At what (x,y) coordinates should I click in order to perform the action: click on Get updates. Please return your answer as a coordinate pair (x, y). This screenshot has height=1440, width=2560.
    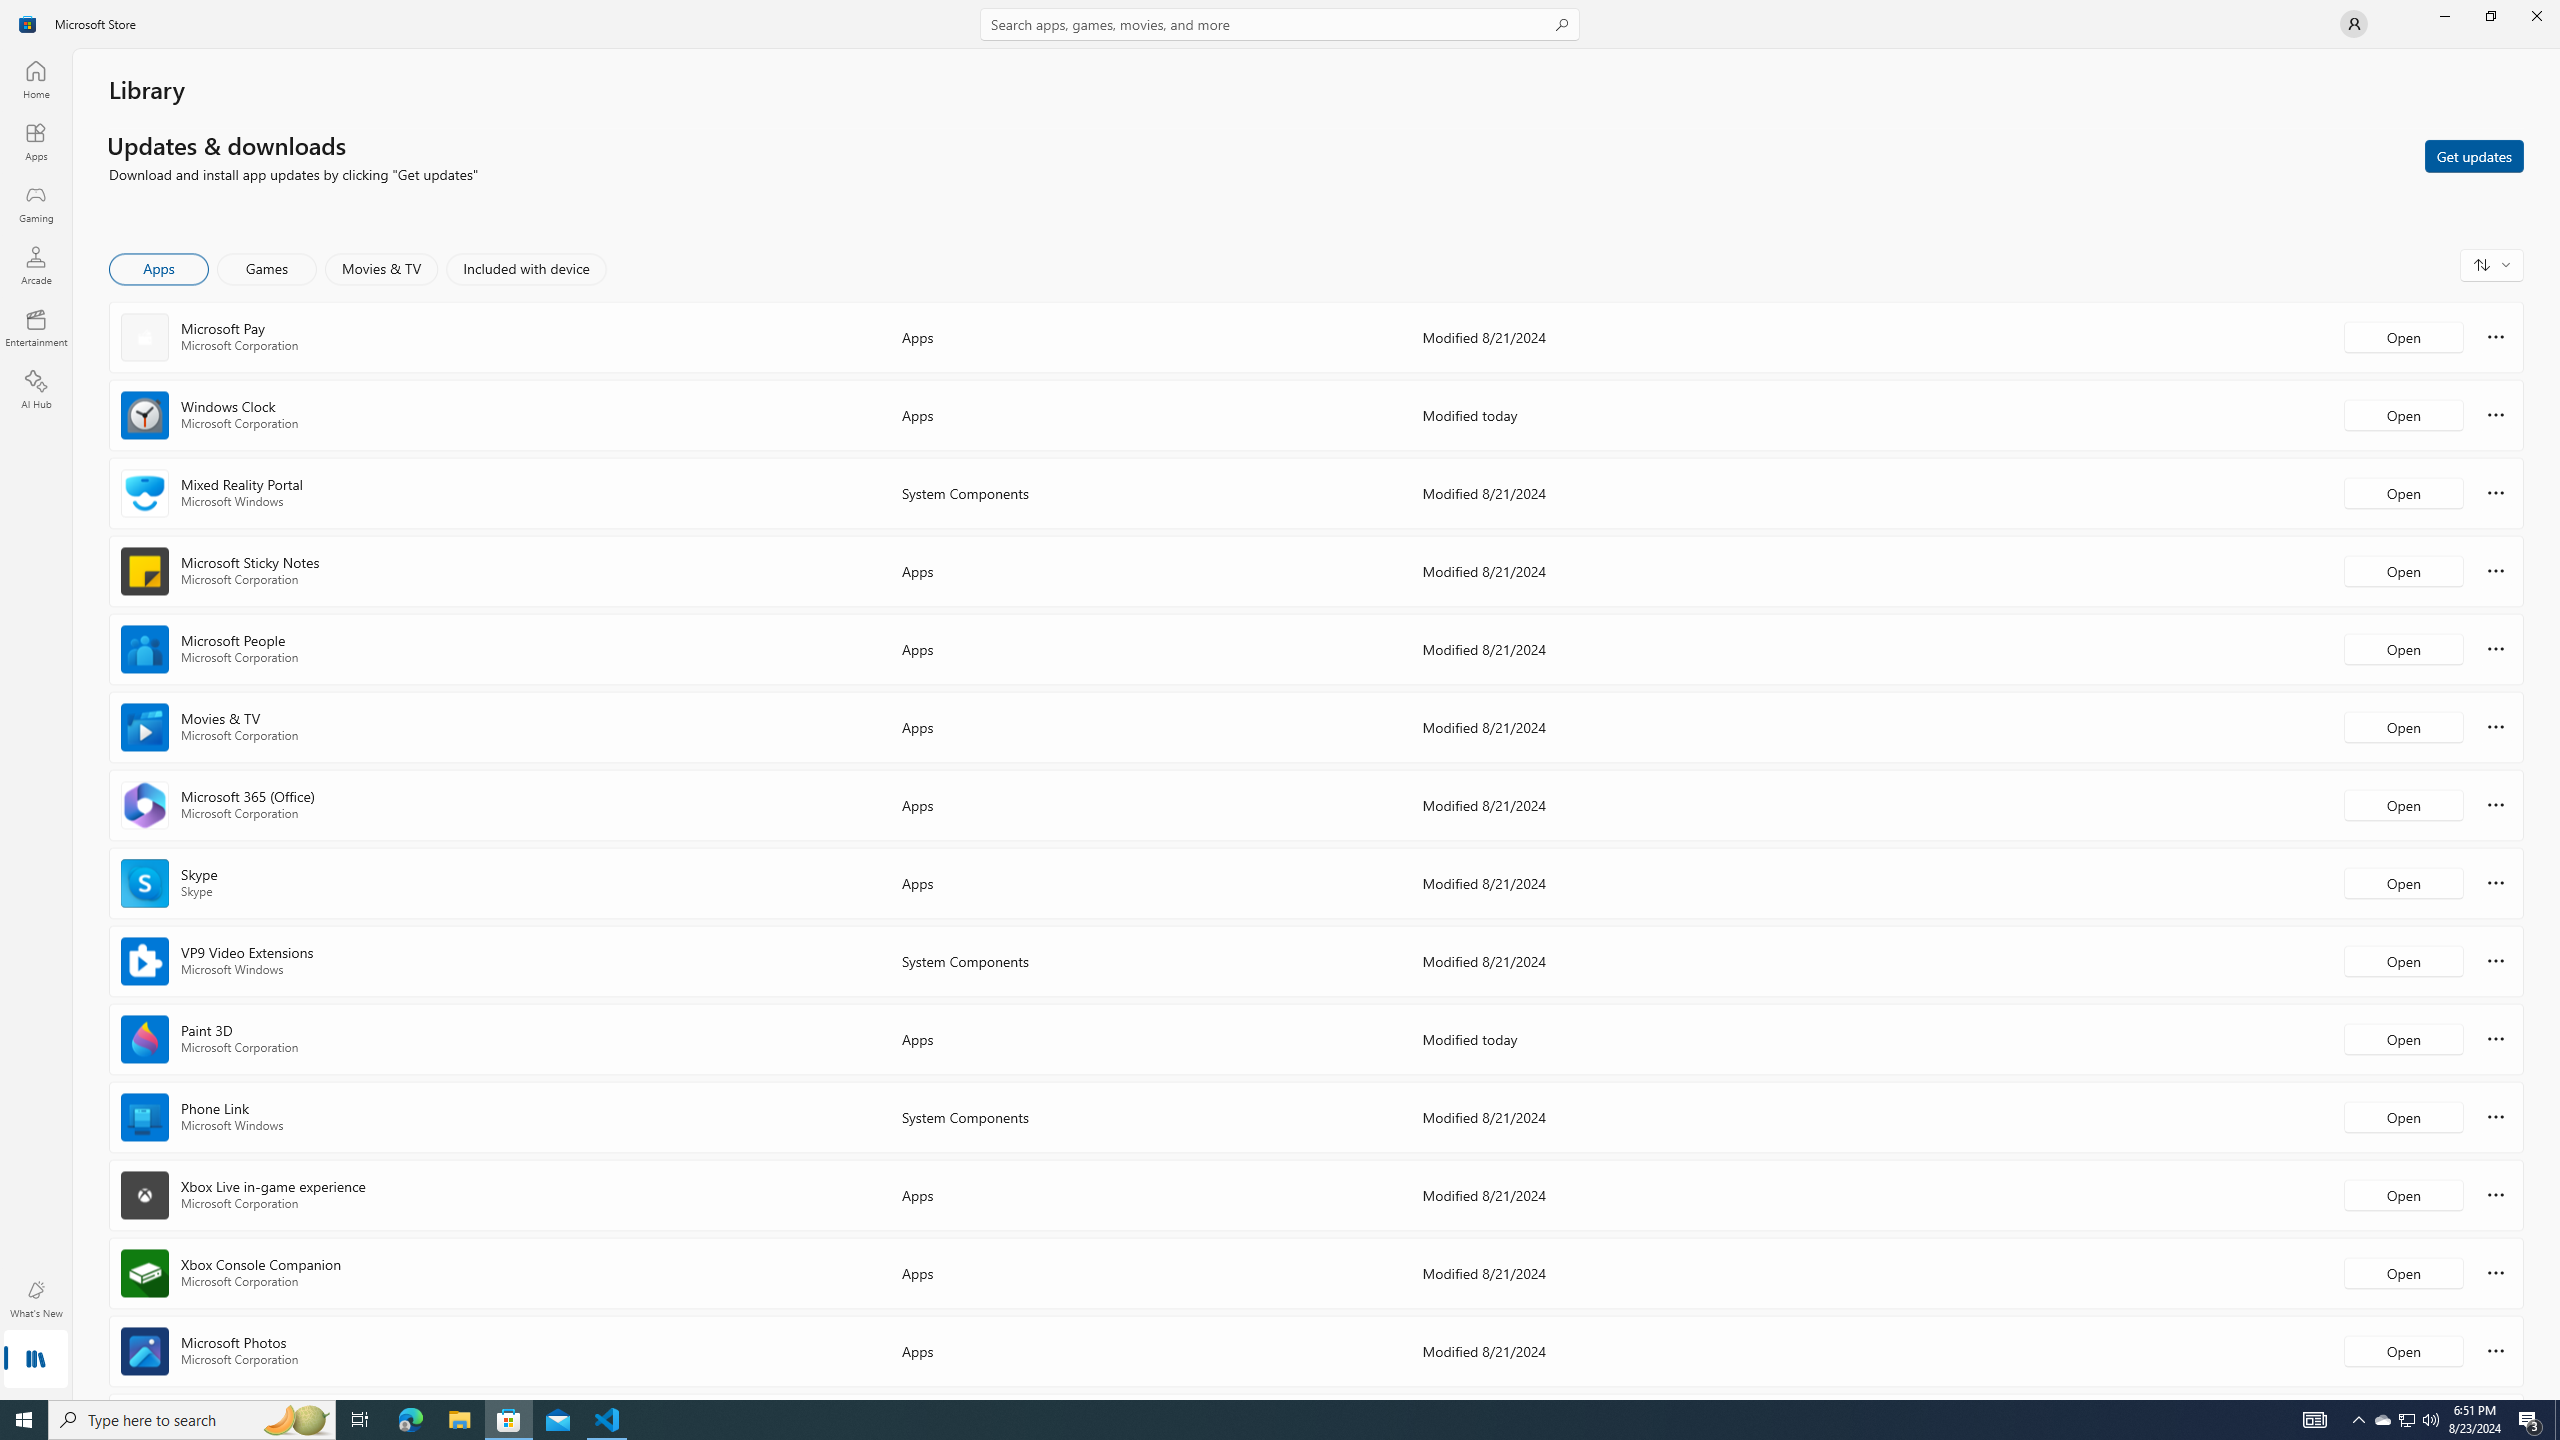
    Looking at the image, I should click on (2474, 155).